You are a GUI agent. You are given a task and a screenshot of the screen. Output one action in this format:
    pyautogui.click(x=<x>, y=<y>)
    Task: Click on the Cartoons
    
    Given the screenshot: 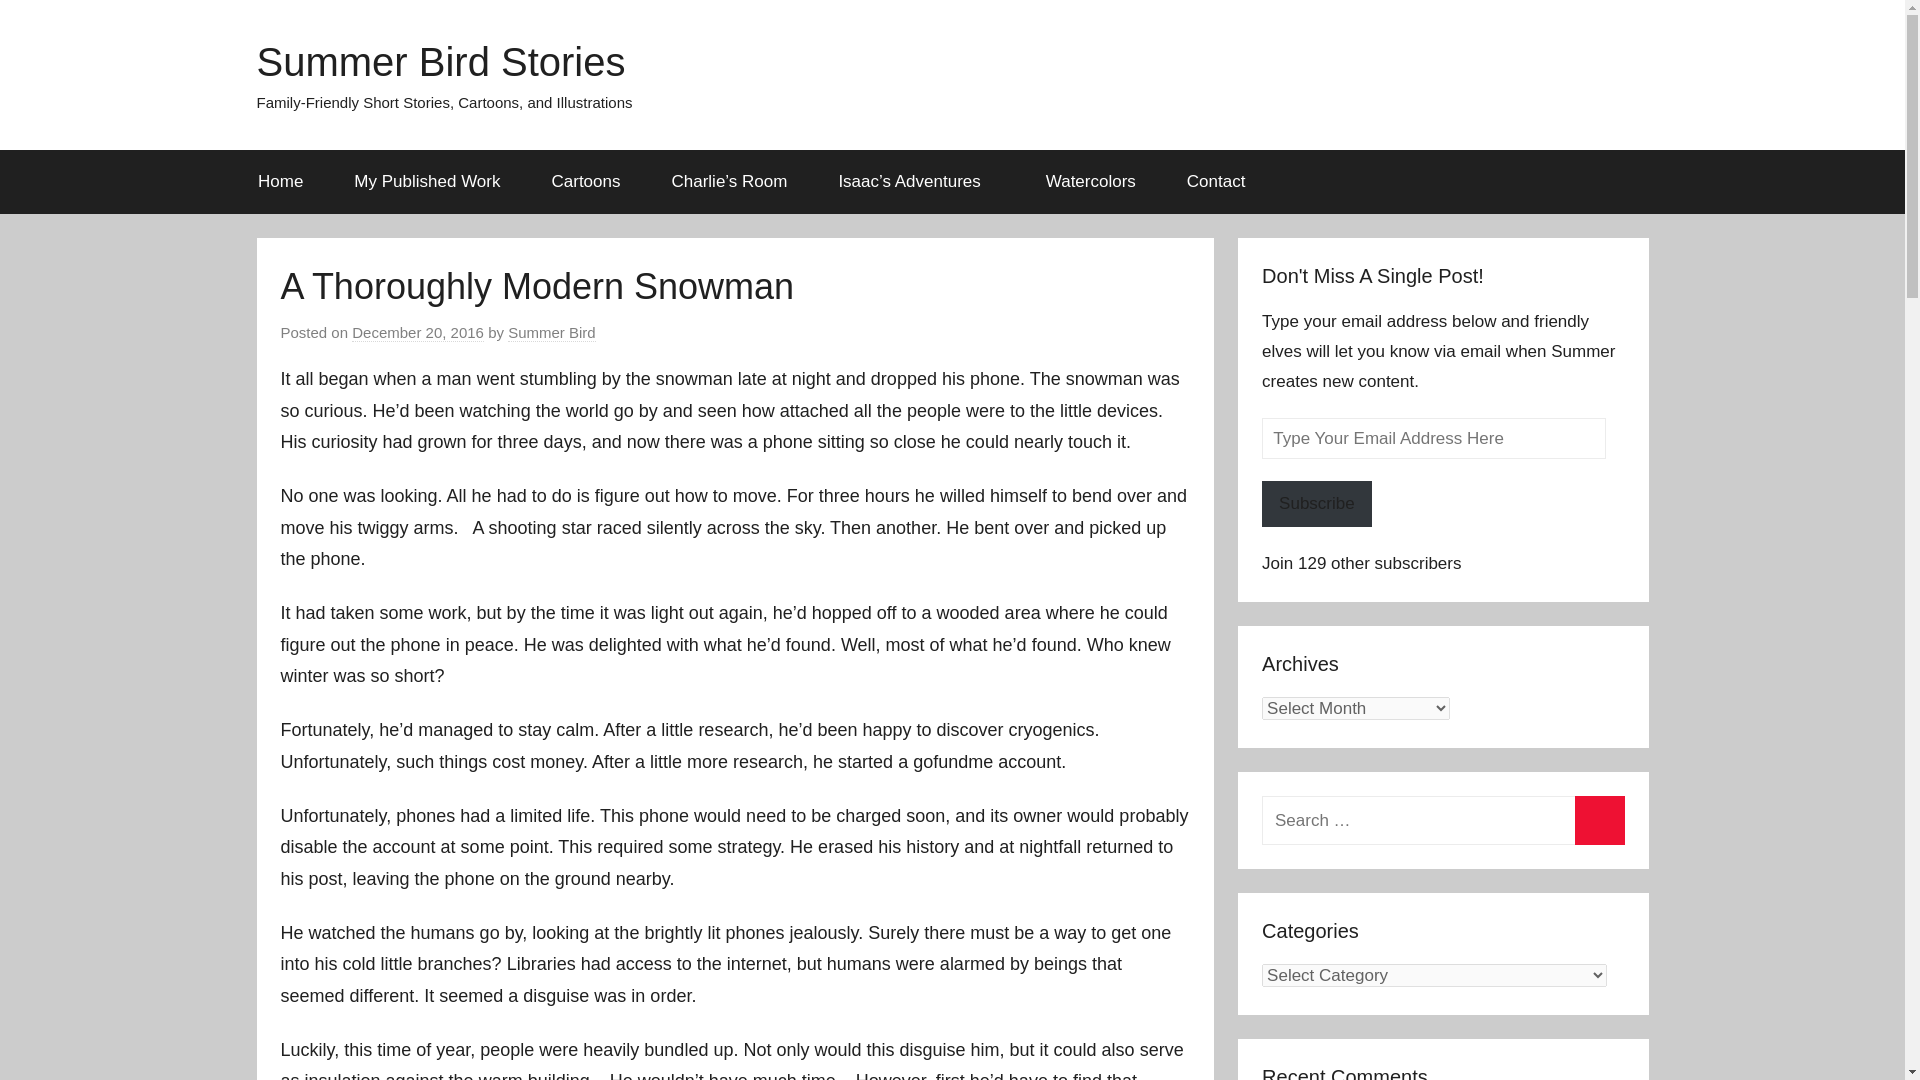 What is the action you would take?
    pyautogui.click(x=586, y=182)
    